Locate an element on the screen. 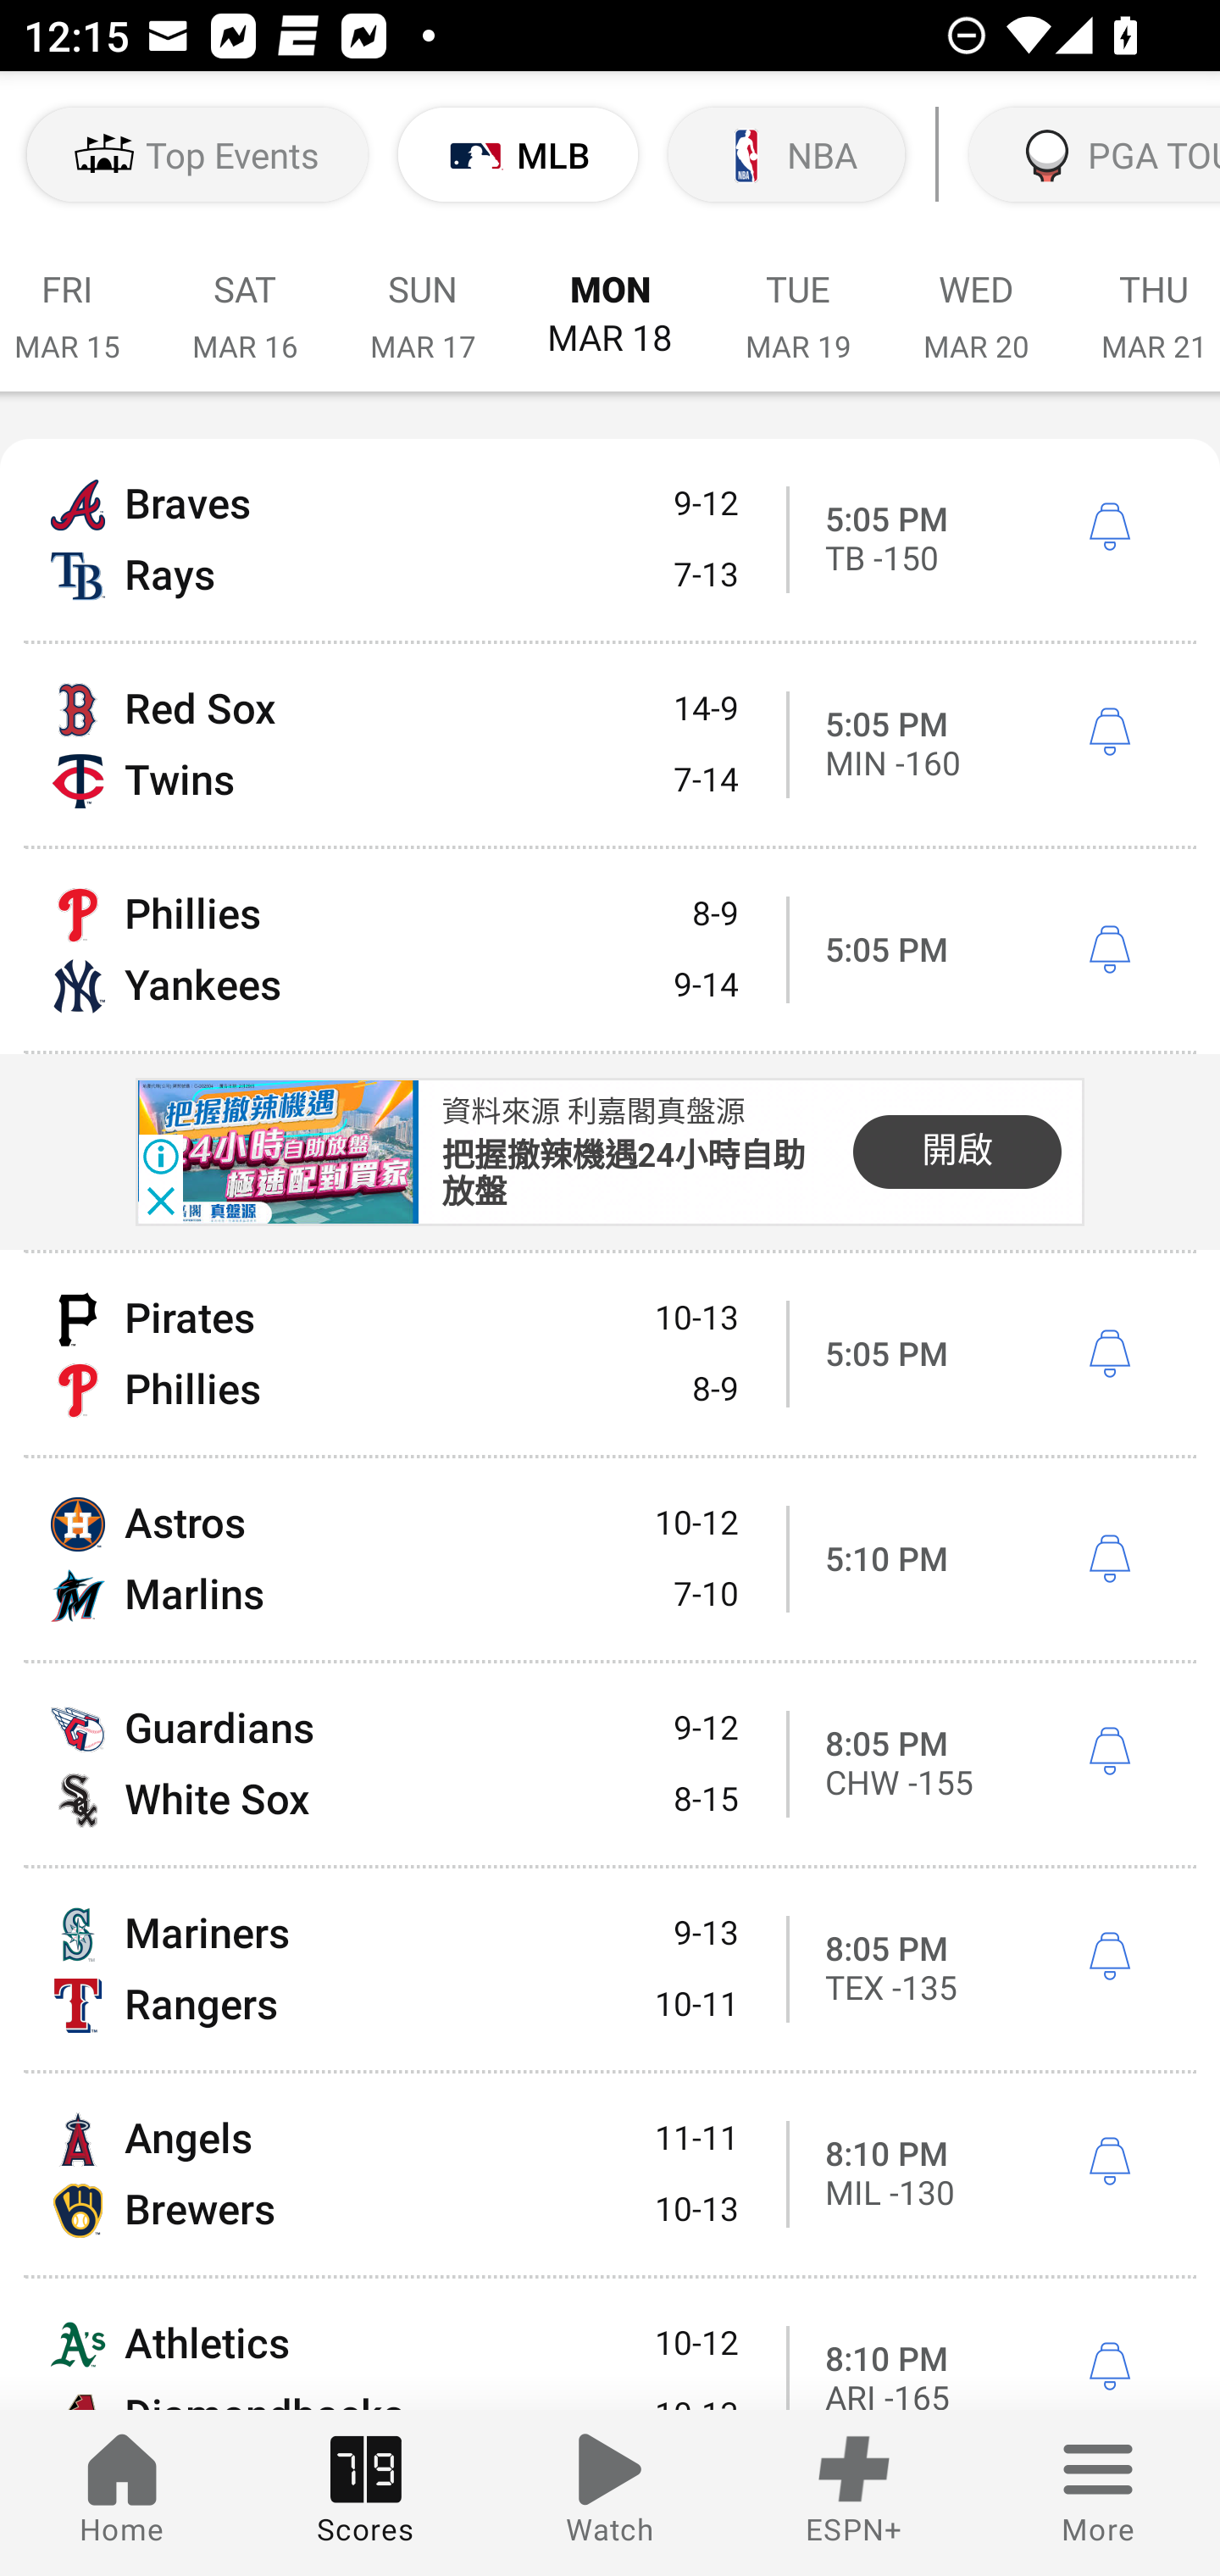 The image size is (1220, 2576). Astros 10-12 Marlins 7-10 5:10 PM í is located at coordinates (610, 1557).